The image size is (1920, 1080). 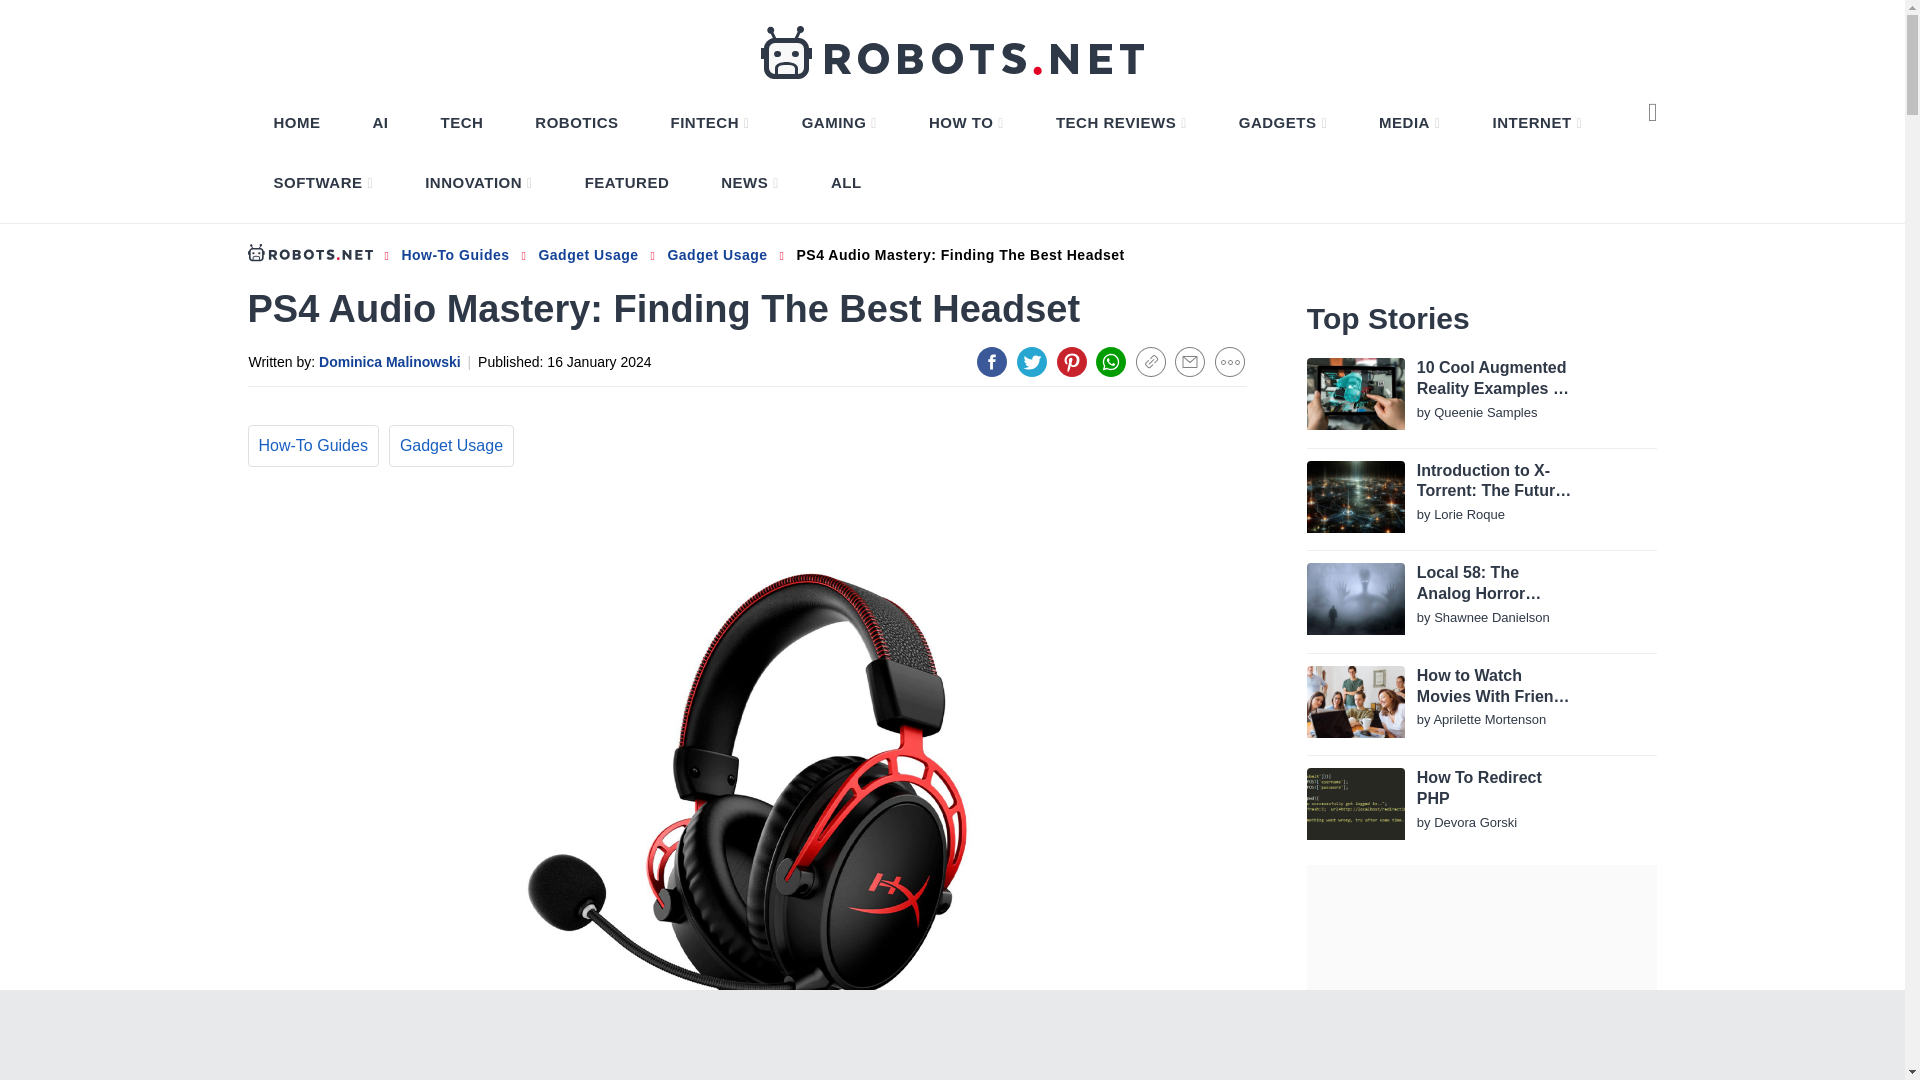 I want to click on Share on facebook, so click(x=992, y=361).